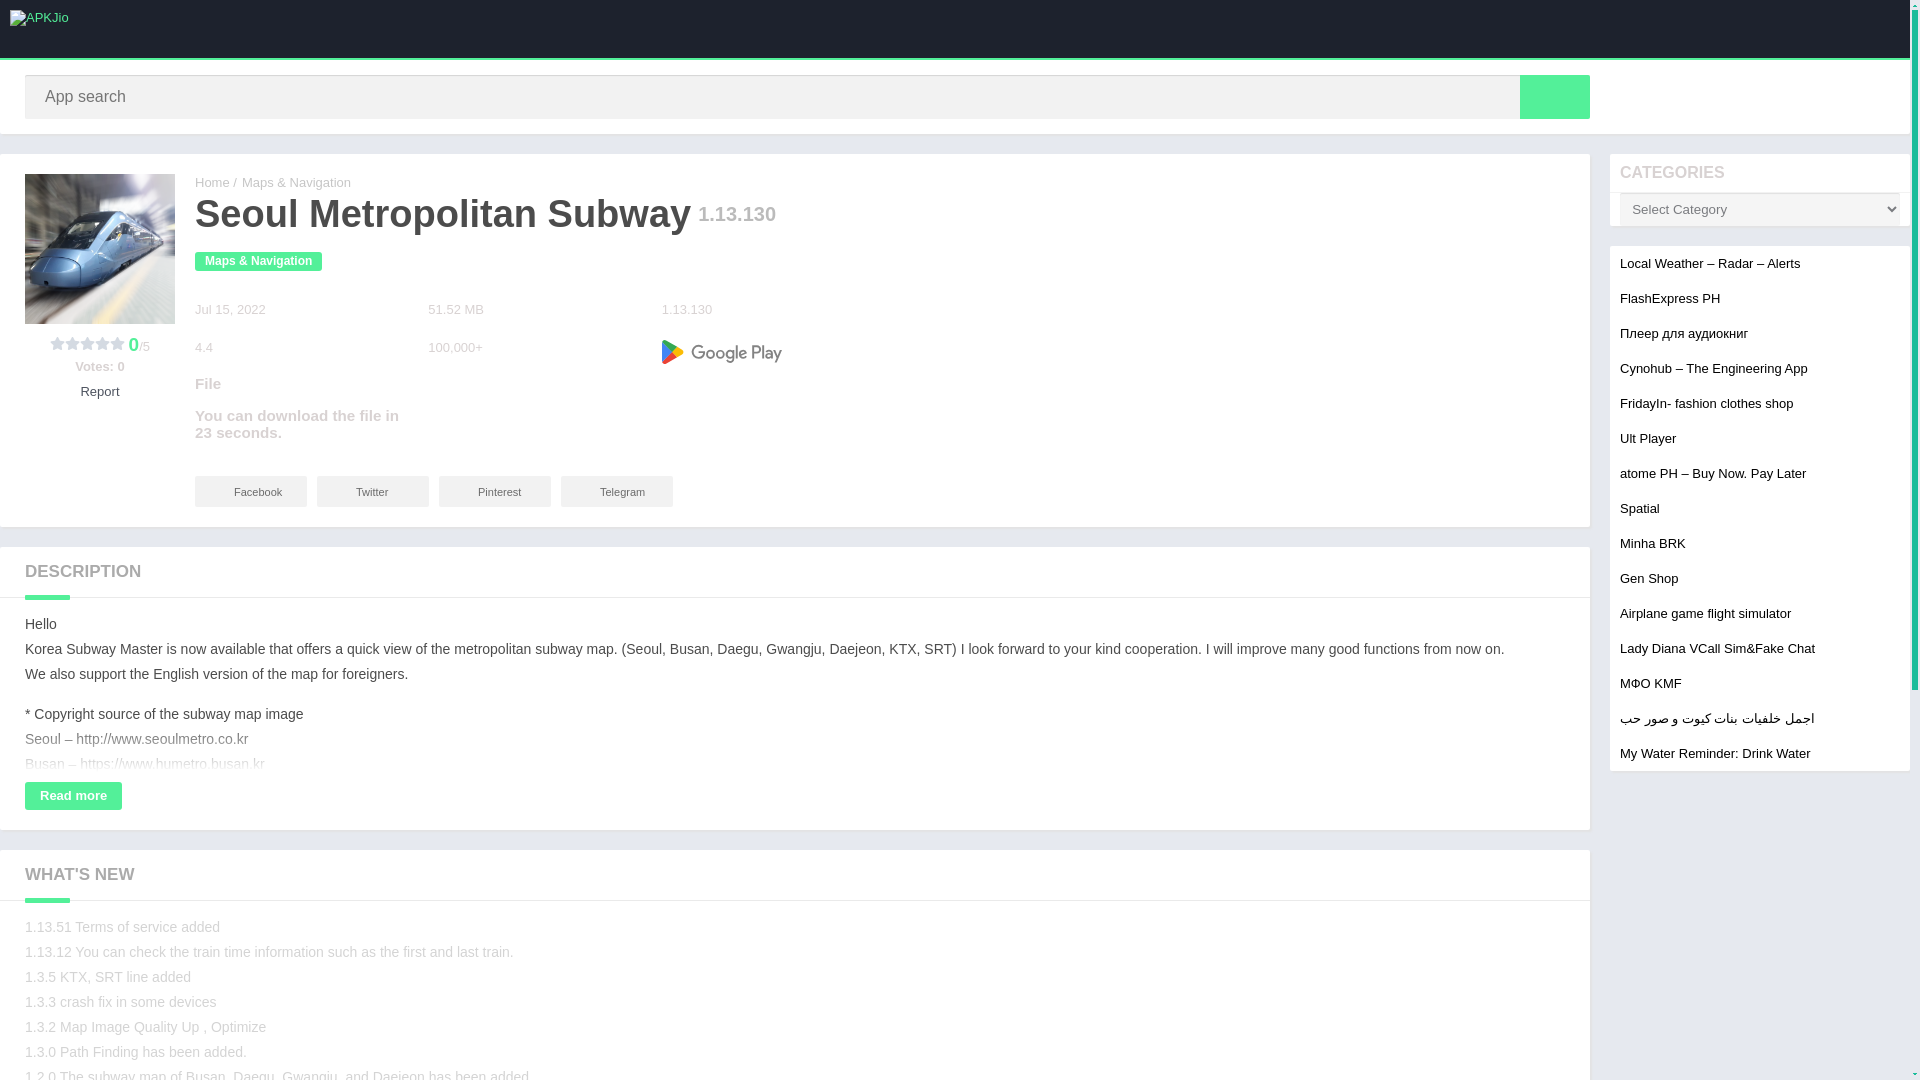 Image resolution: width=1920 pixels, height=1080 pixels. I want to click on FridayIn- fashion clothes shop, so click(1706, 404).